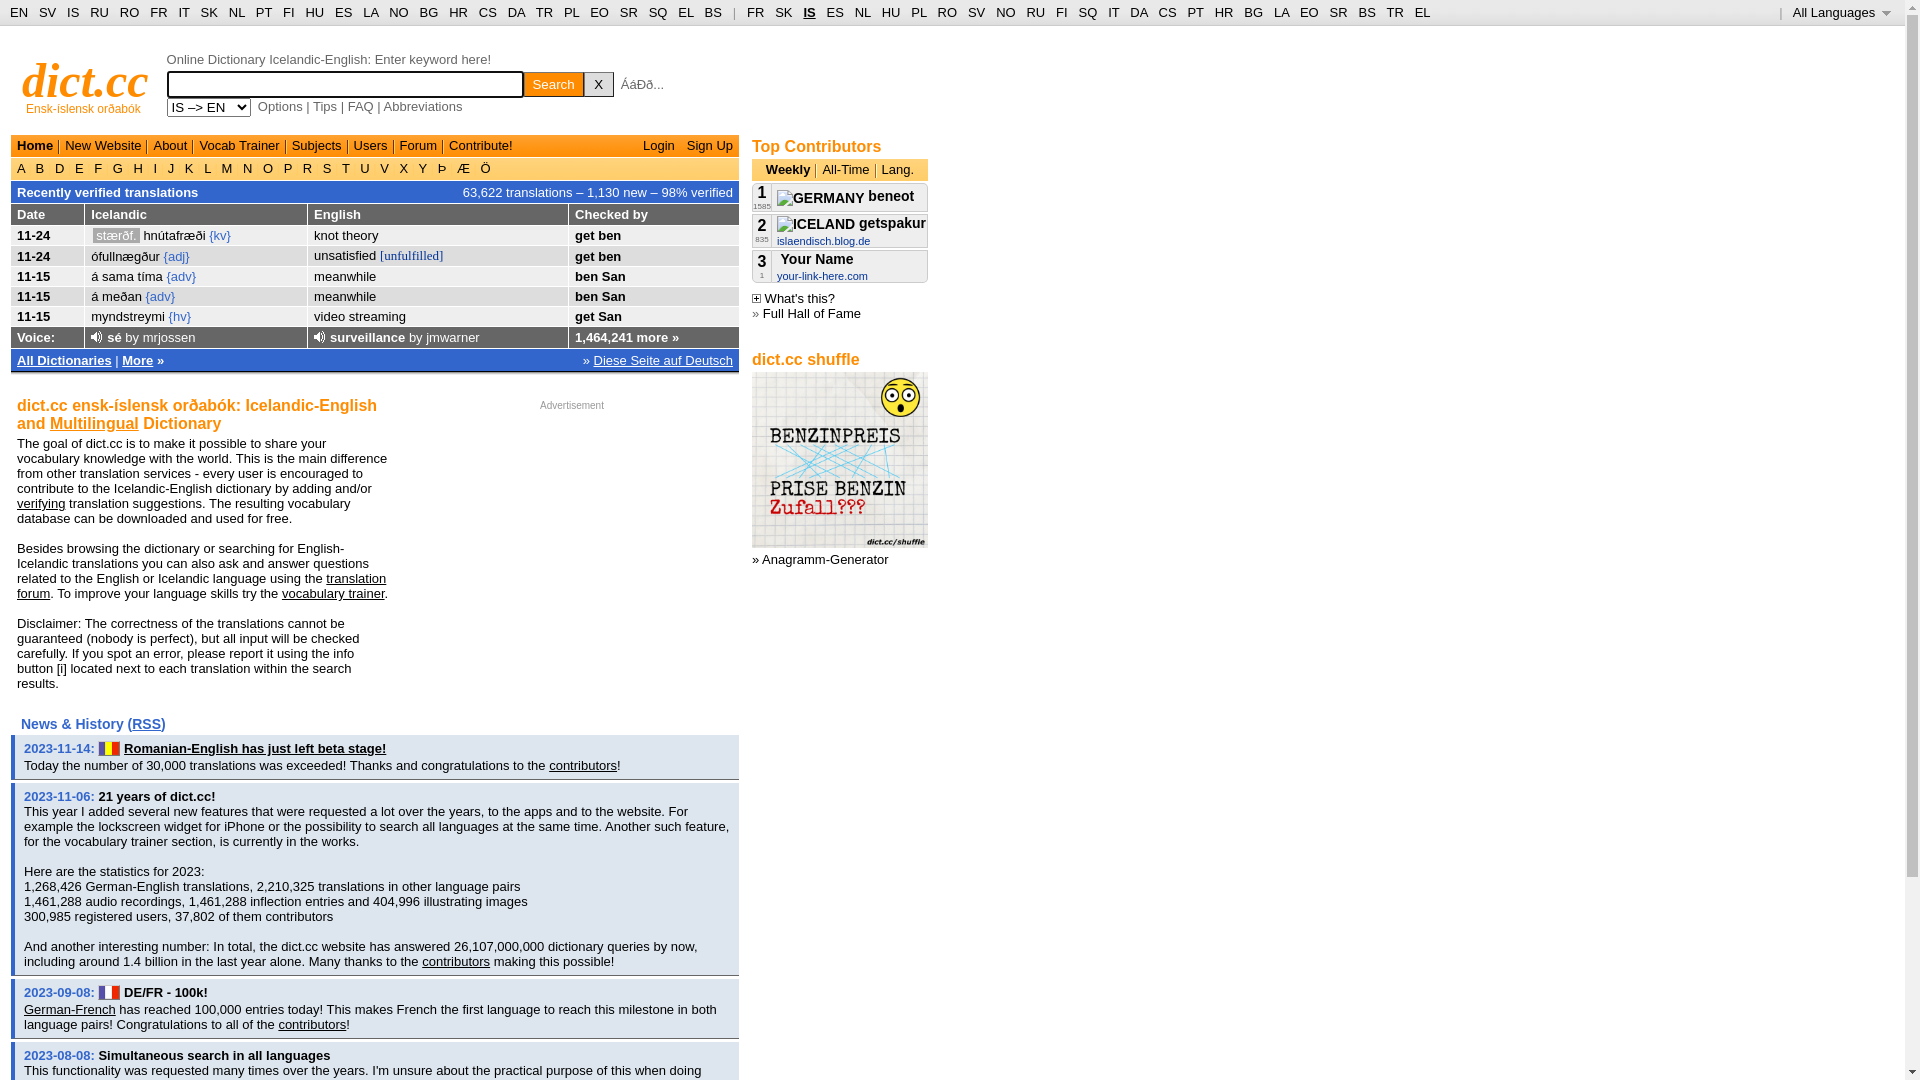  What do you see at coordinates (130, 12) in the screenshot?
I see `RO` at bounding box center [130, 12].